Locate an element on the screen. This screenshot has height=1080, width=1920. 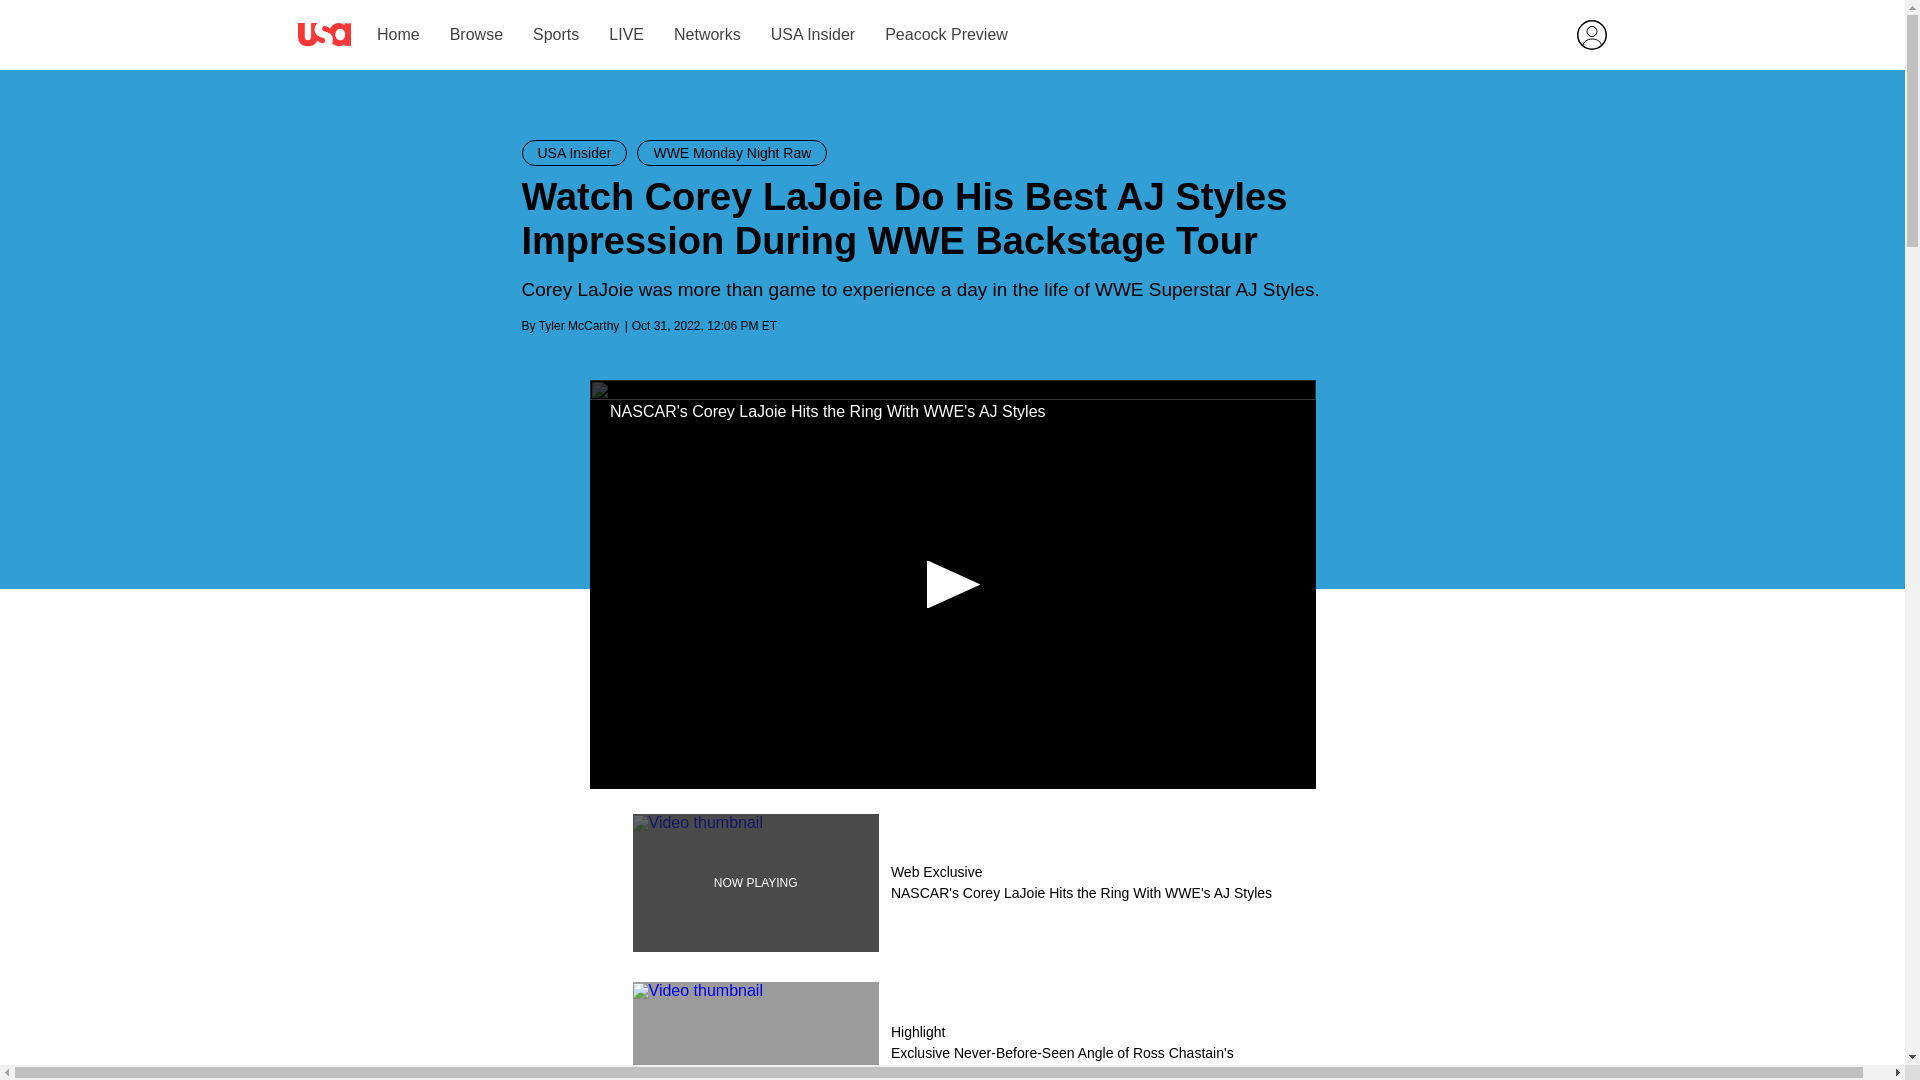
USA Insider is located at coordinates (574, 153).